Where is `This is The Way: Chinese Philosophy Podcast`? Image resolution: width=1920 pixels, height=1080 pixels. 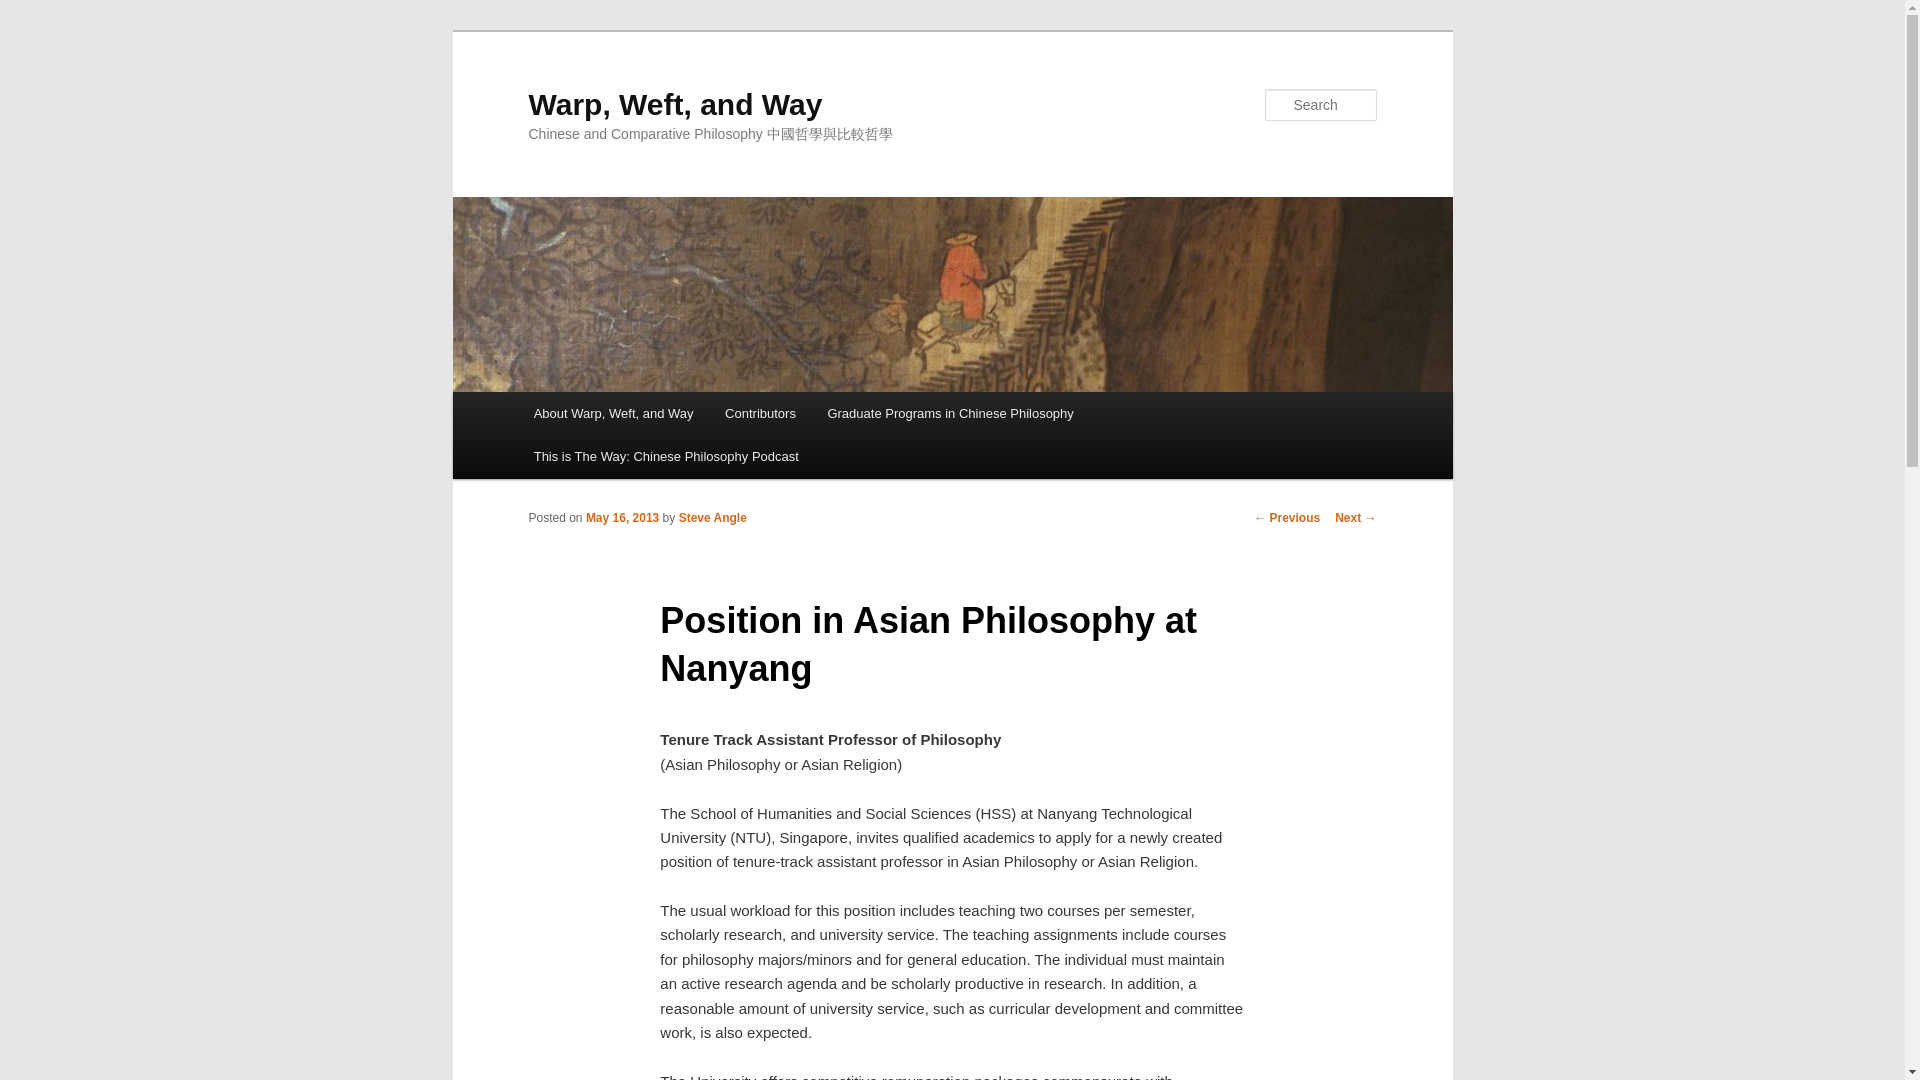
This is The Way: Chinese Philosophy Podcast is located at coordinates (666, 456).